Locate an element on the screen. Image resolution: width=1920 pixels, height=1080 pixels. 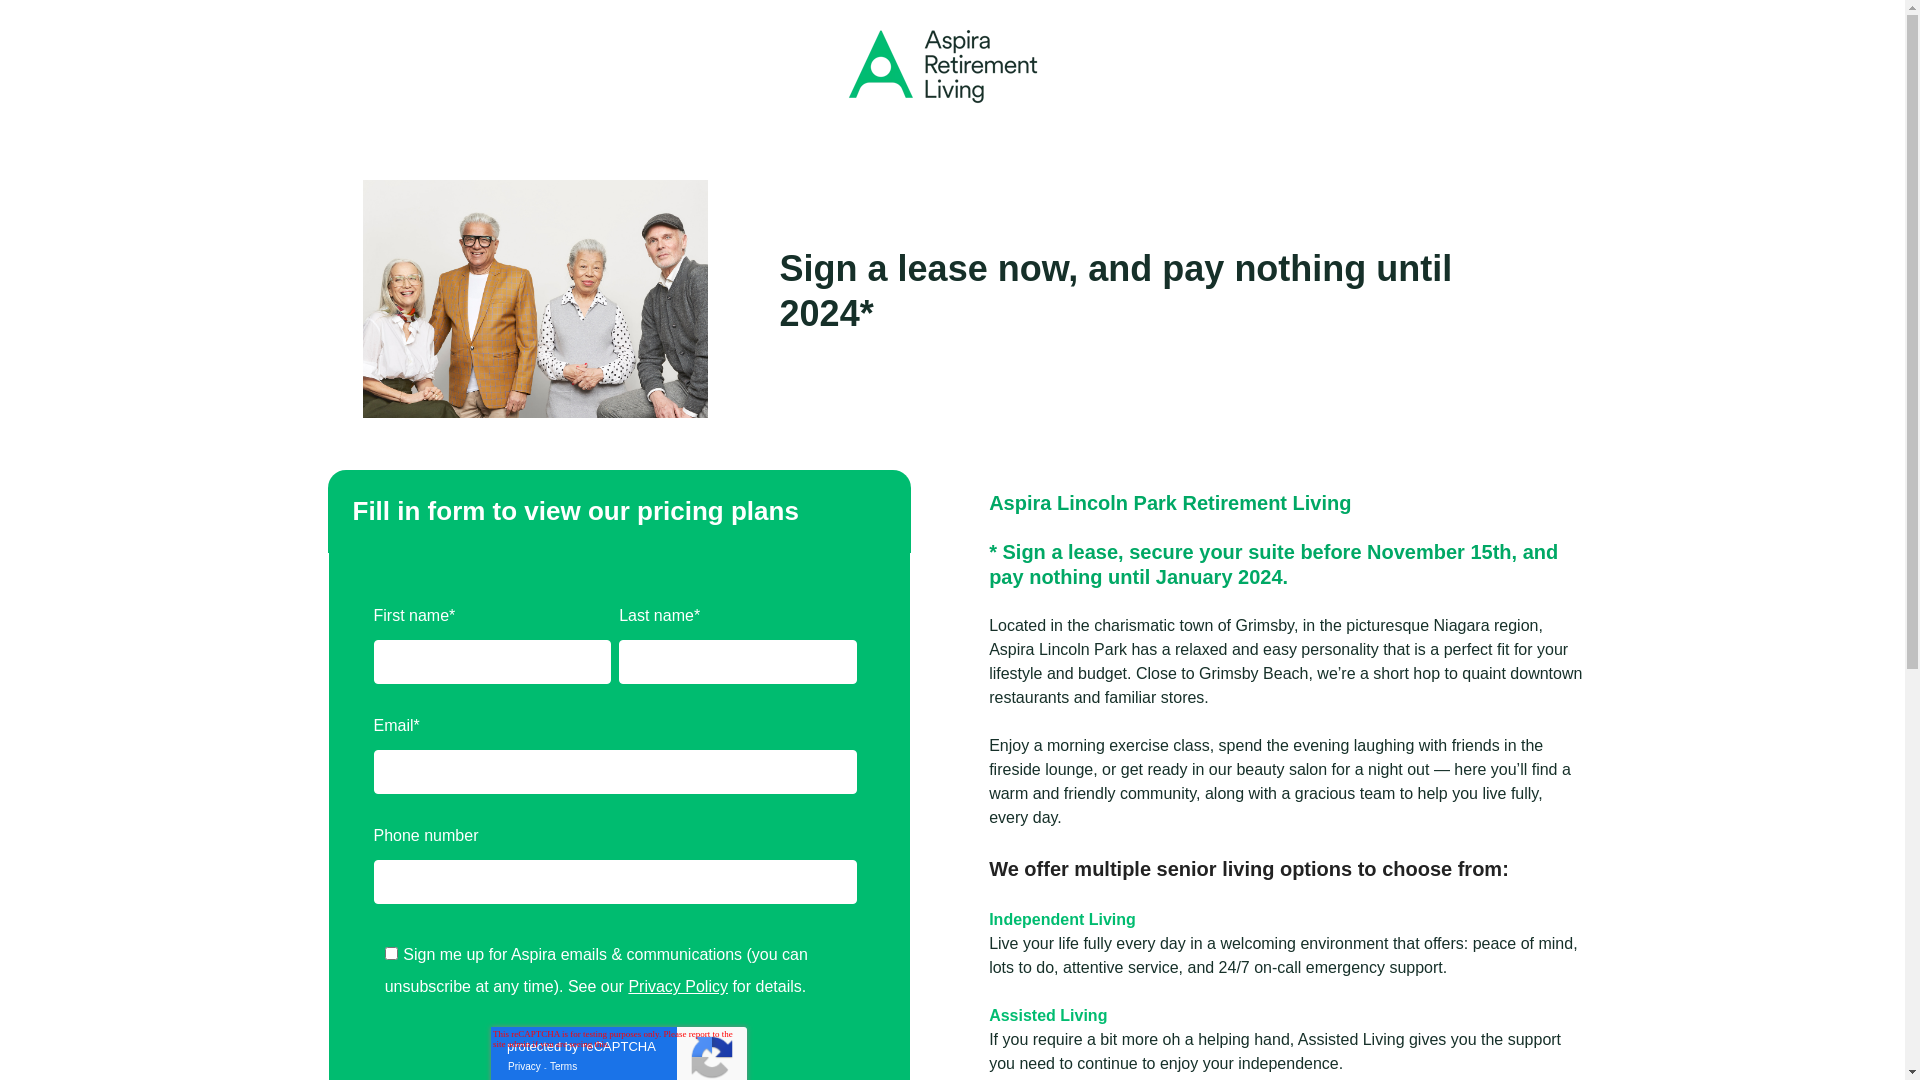
Aspira Group Photo is located at coordinates (535, 299).